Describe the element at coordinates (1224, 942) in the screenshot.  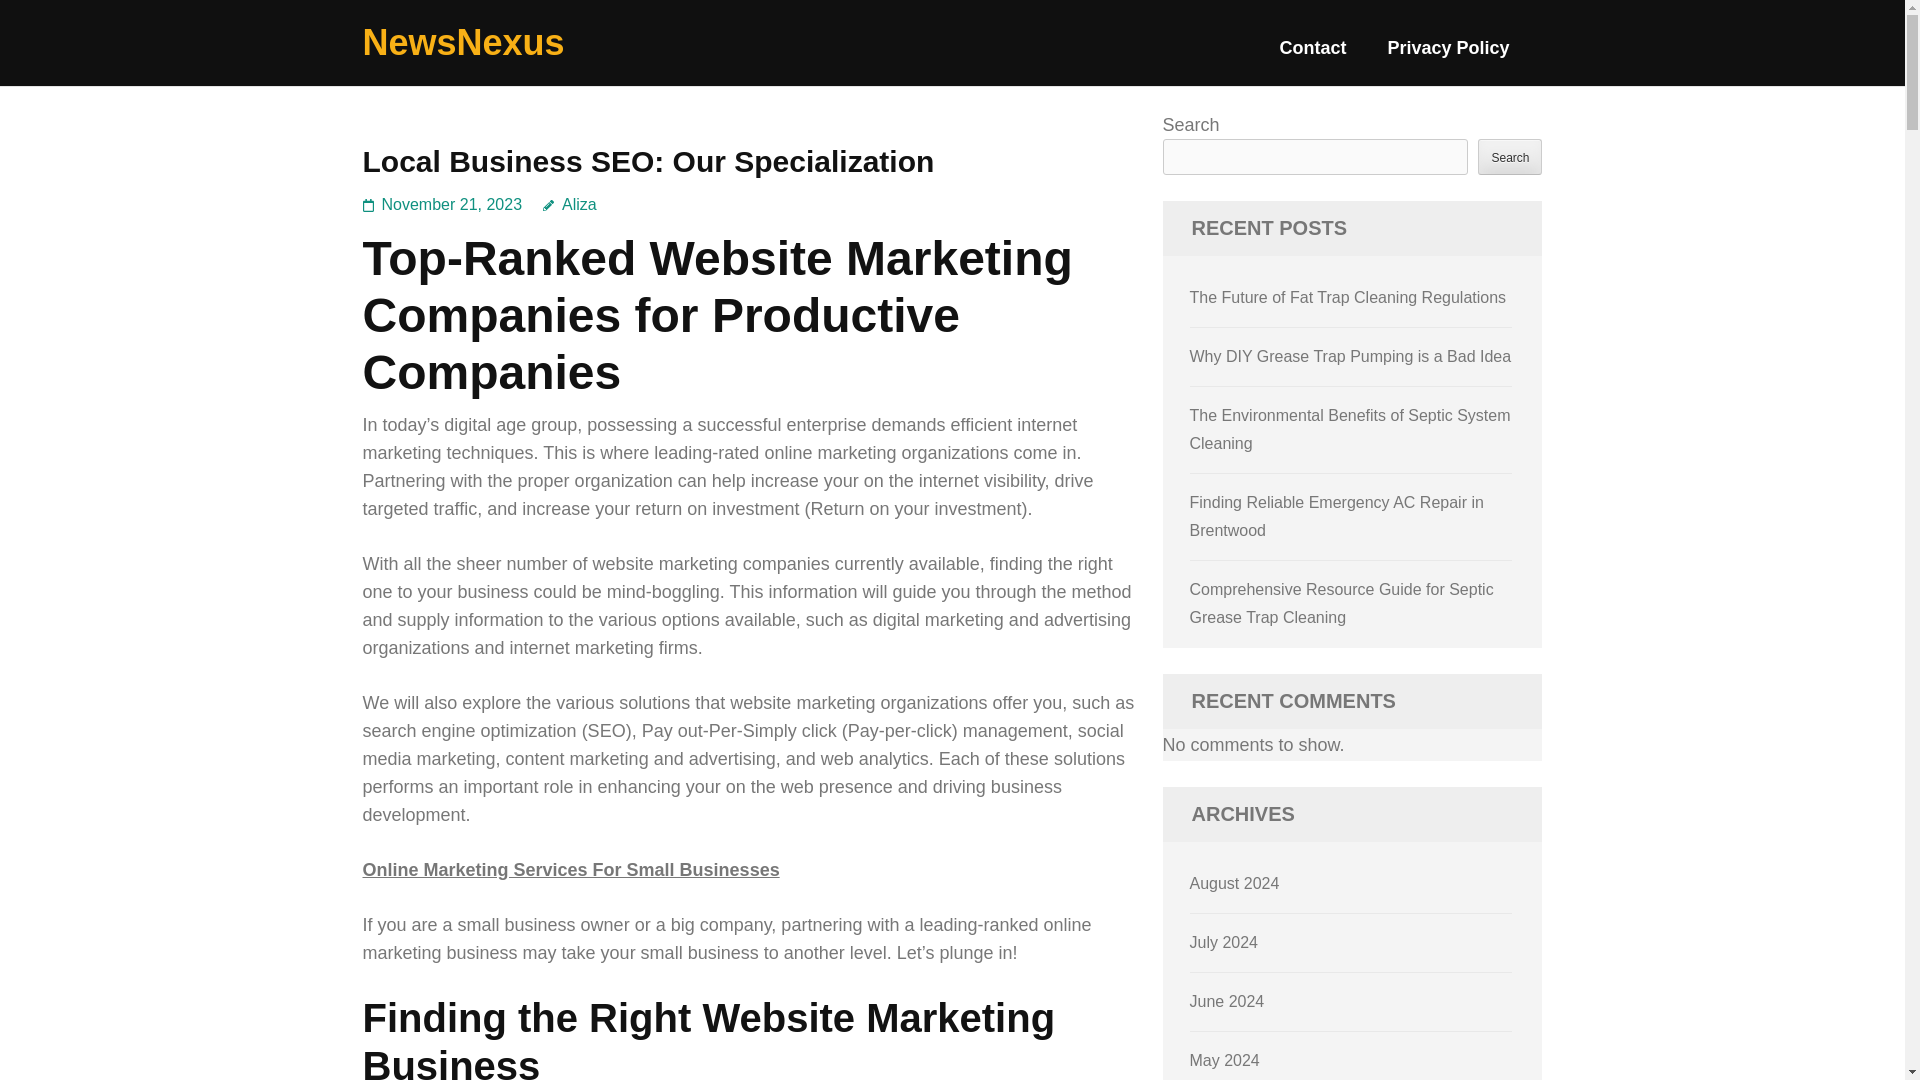
I see `July 2024` at that location.